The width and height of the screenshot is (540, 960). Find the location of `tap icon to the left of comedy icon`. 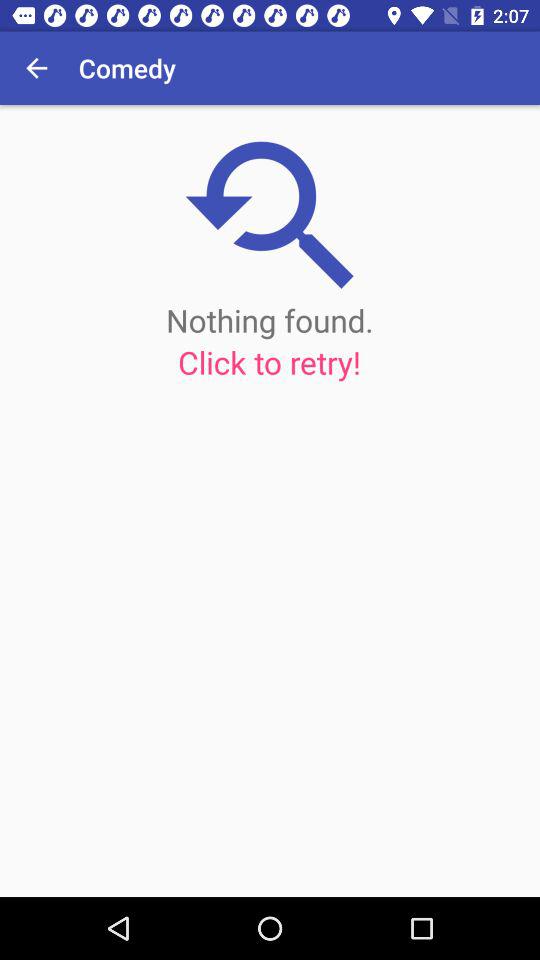

tap icon to the left of comedy icon is located at coordinates (36, 68).